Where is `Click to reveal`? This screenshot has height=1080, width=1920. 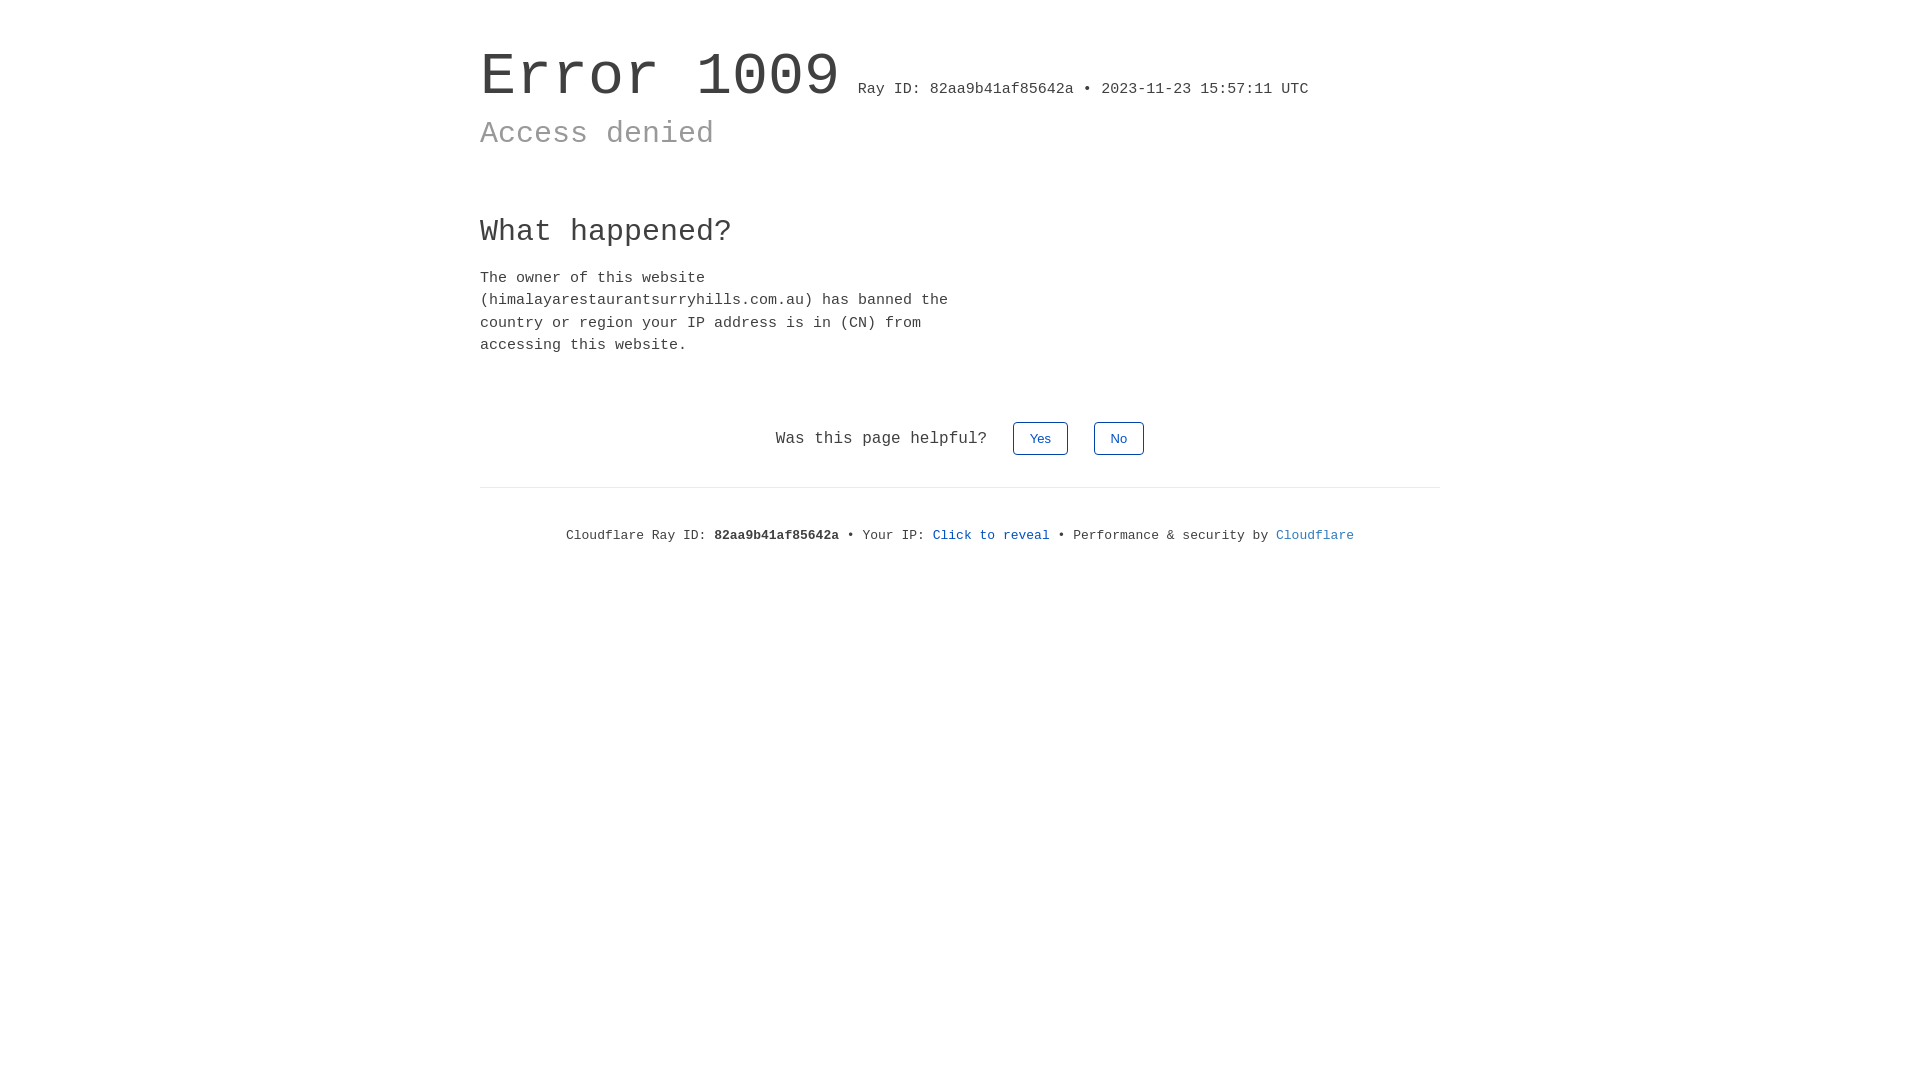
Click to reveal is located at coordinates (992, 536).